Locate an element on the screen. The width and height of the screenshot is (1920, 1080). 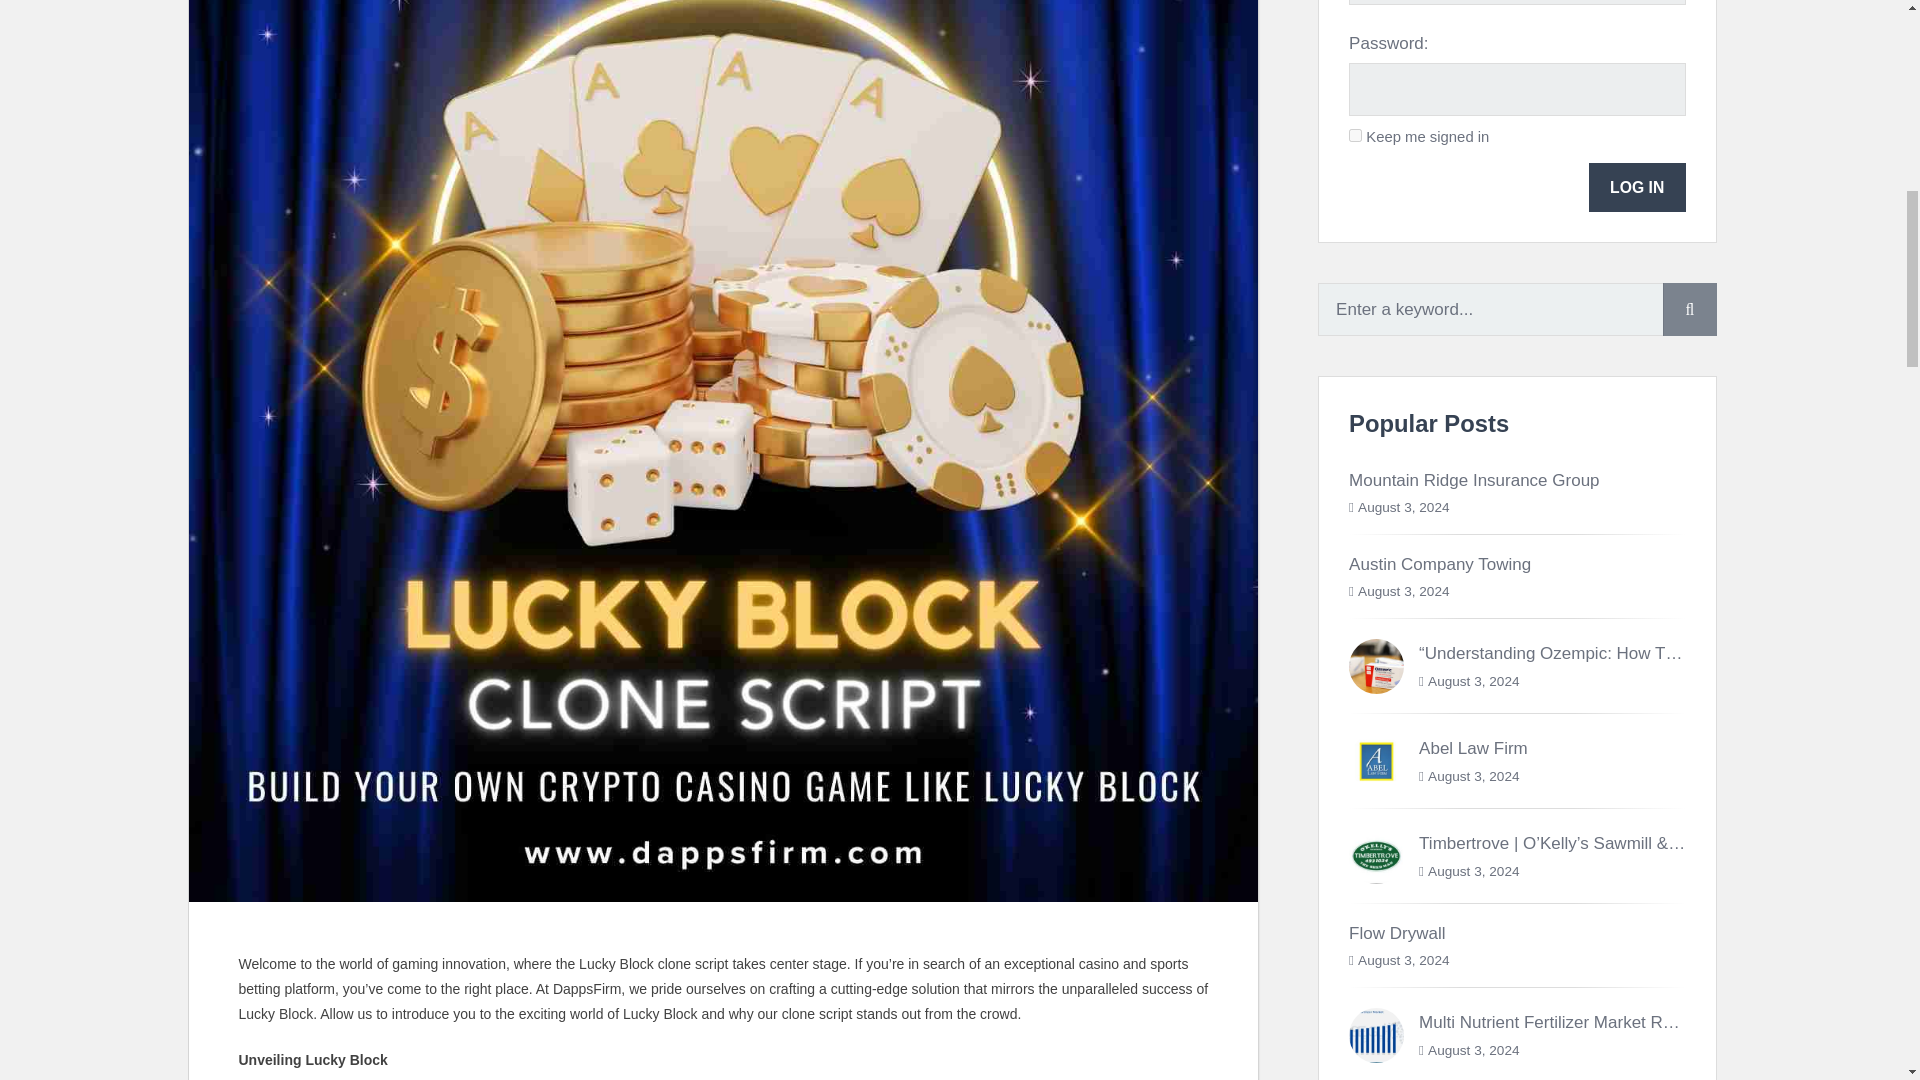
August 3, 2024 is located at coordinates (1473, 681).